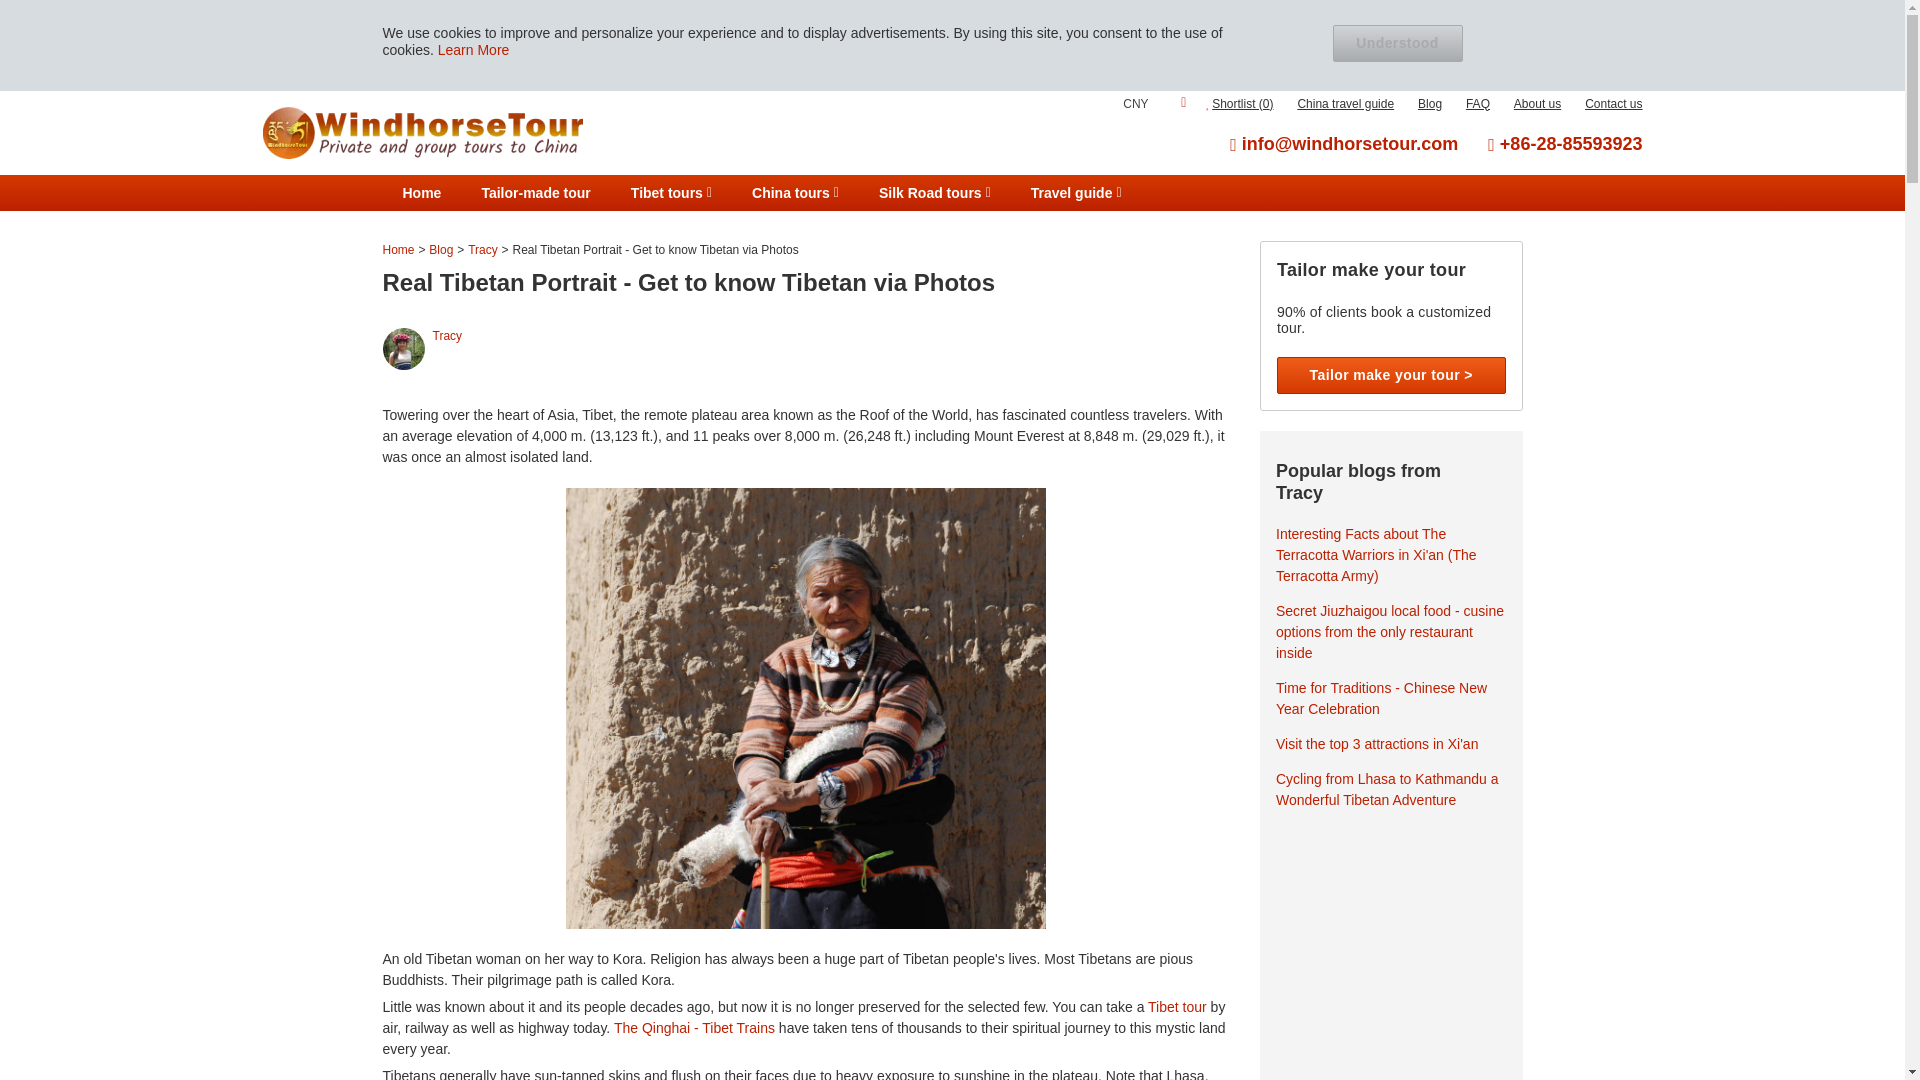 This screenshot has width=1920, height=1080. I want to click on Tailor-made tour, so click(535, 192).